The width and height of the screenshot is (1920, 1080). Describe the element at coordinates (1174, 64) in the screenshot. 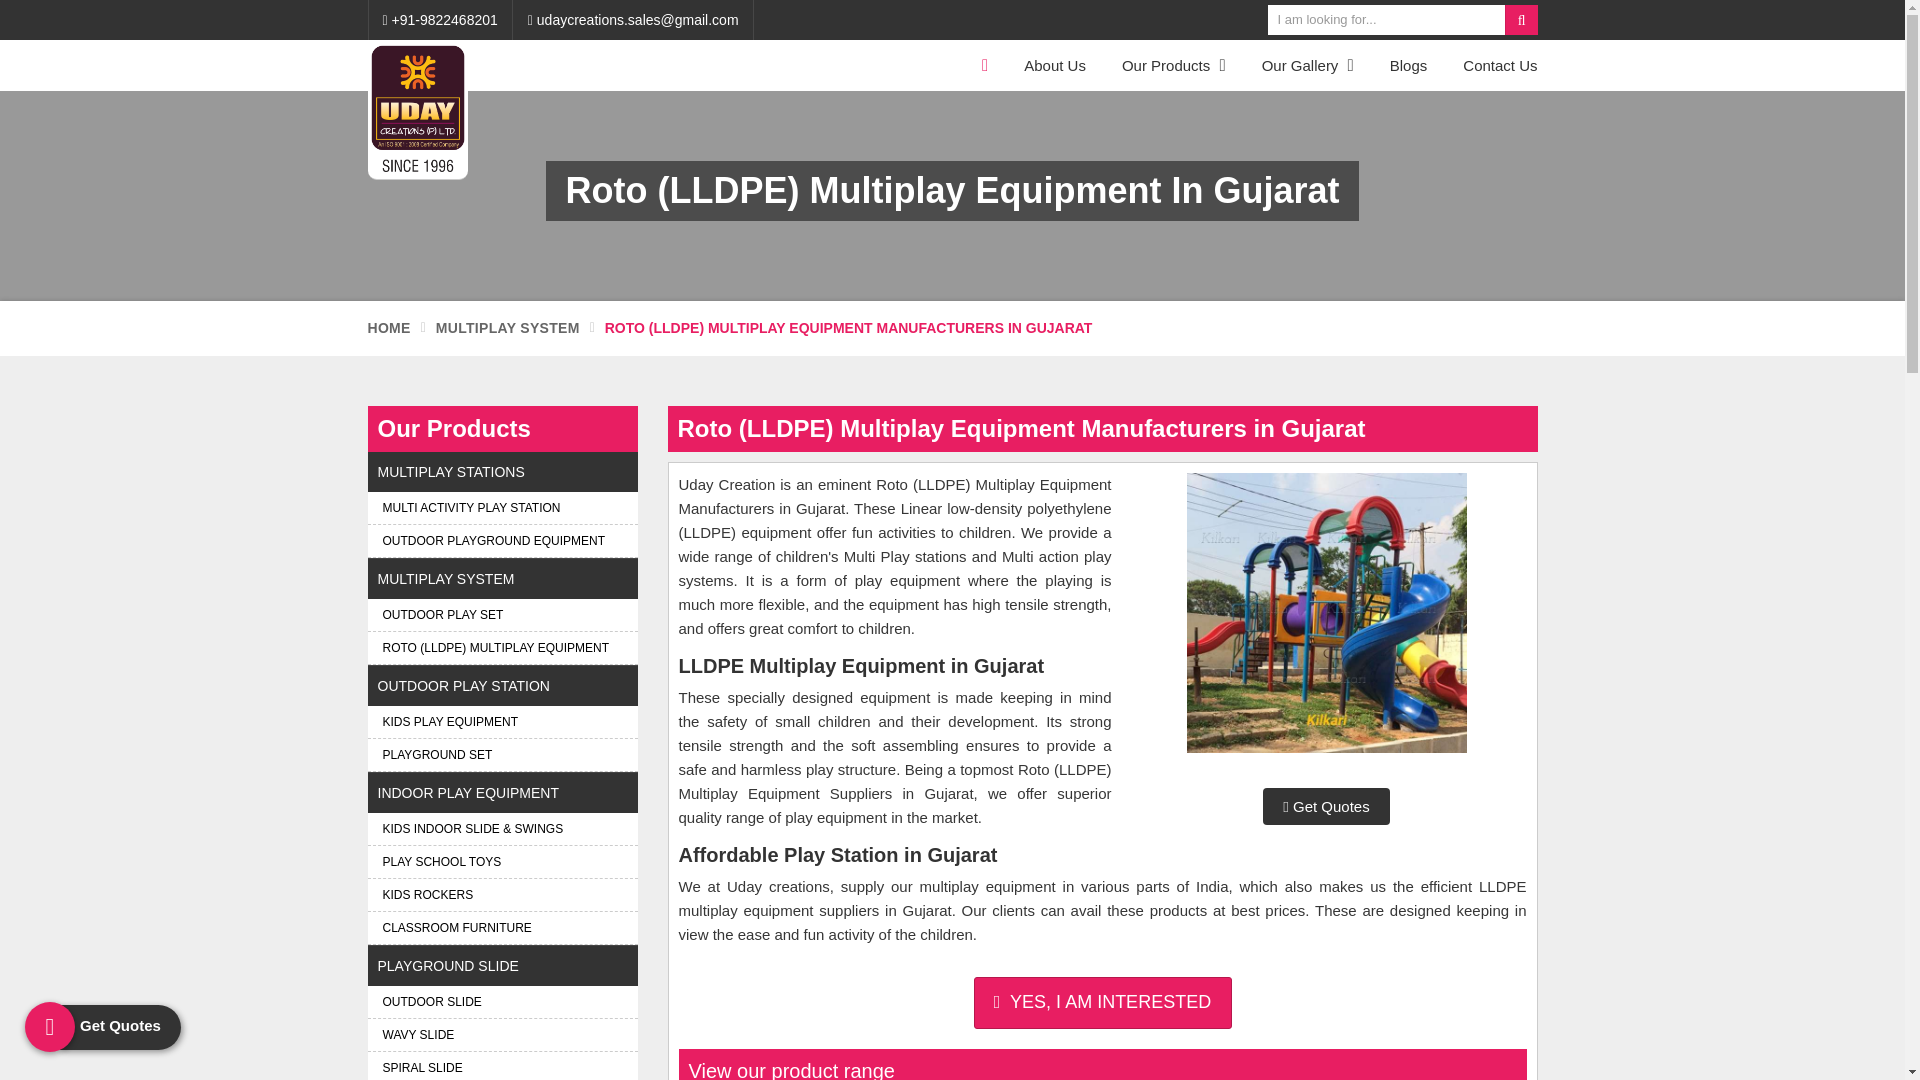

I see `Our Products` at that location.